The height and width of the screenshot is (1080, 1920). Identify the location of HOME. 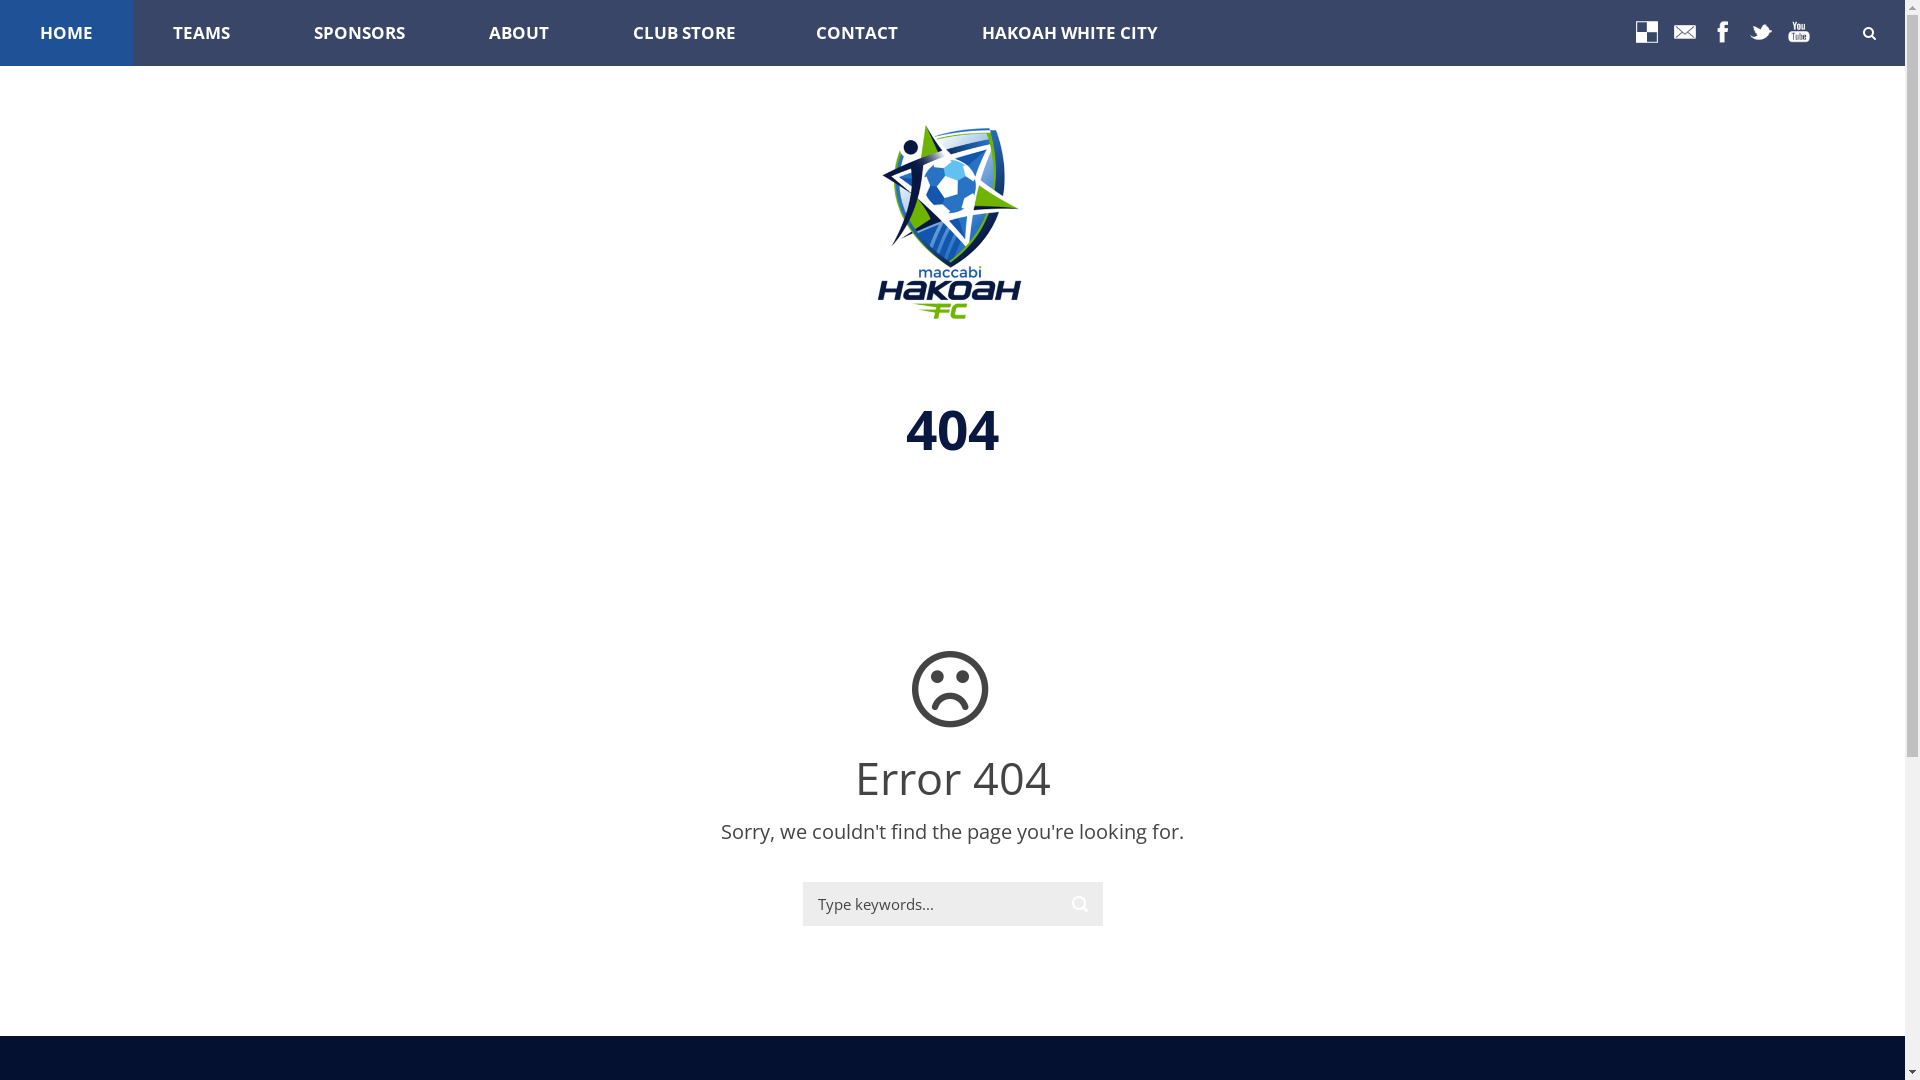
(66, 33).